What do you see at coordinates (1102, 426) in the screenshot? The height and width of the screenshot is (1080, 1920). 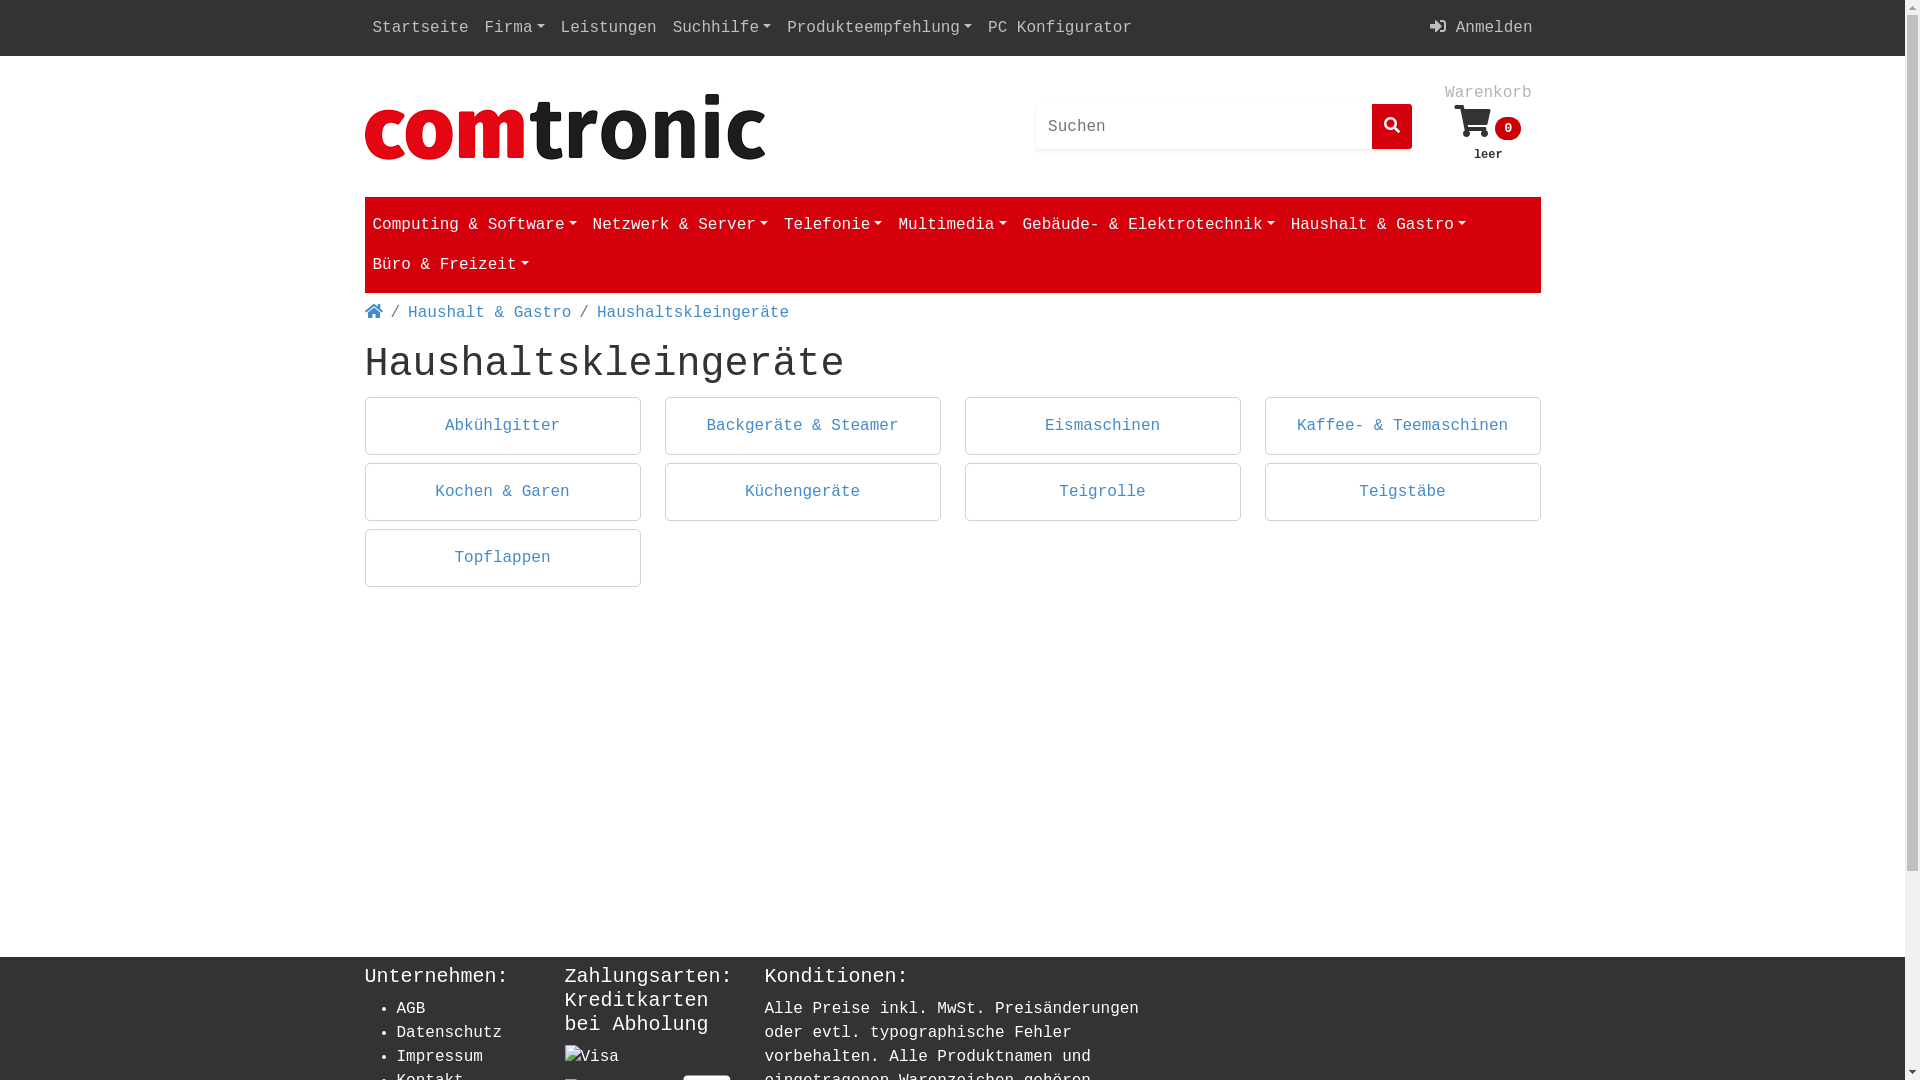 I see `Eismaschinen` at bounding box center [1102, 426].